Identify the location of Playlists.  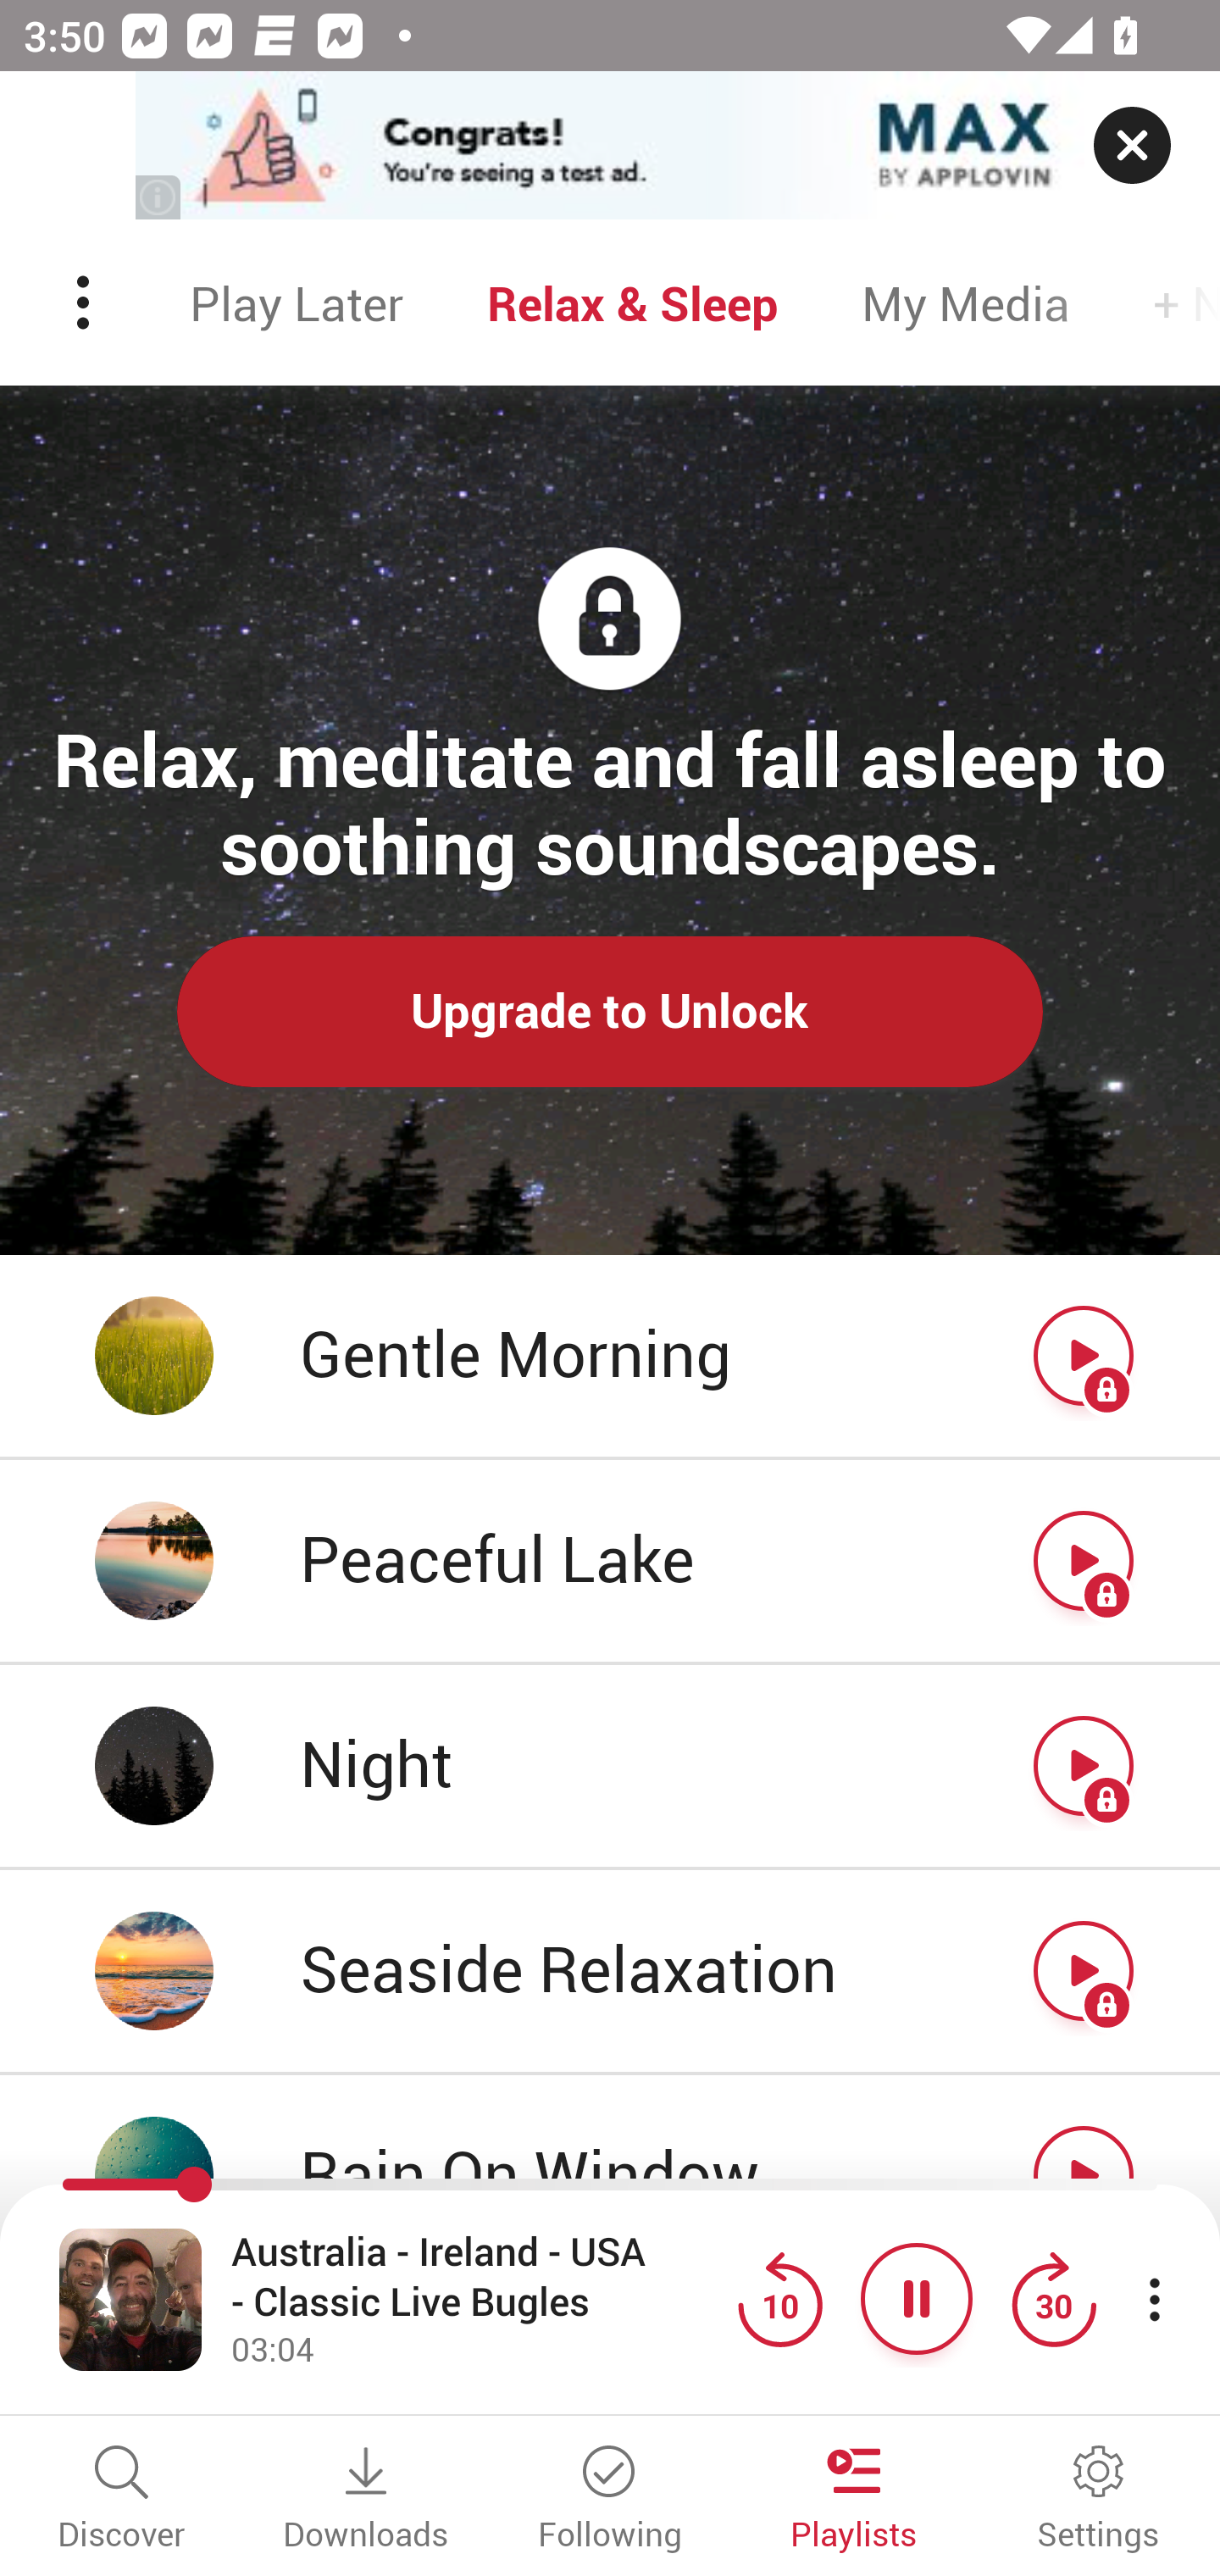
(854, 2500).